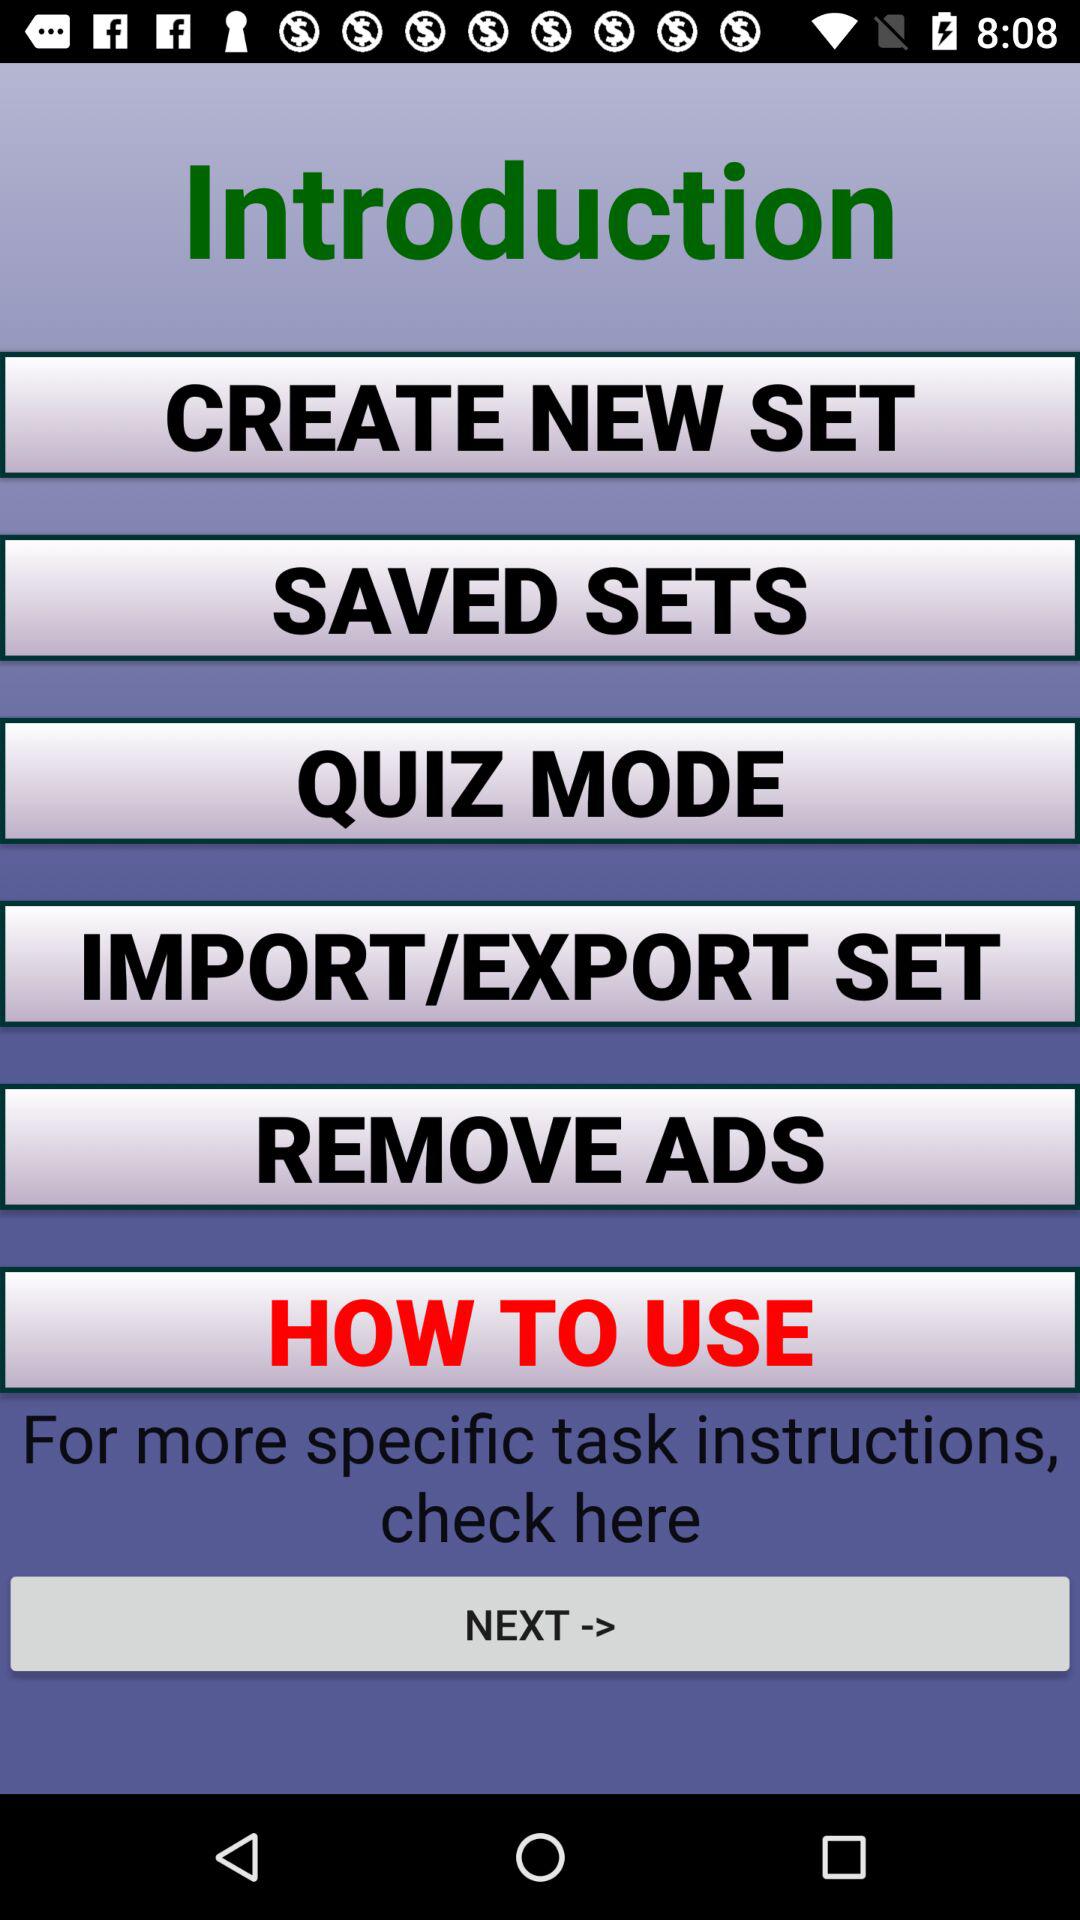 This screenshot has height=1920, width=1080. What do you see at coordinates (540, 1146) in the screenshot?
I see `tap icon above the how to use button` at bounding box center [540, 1146].